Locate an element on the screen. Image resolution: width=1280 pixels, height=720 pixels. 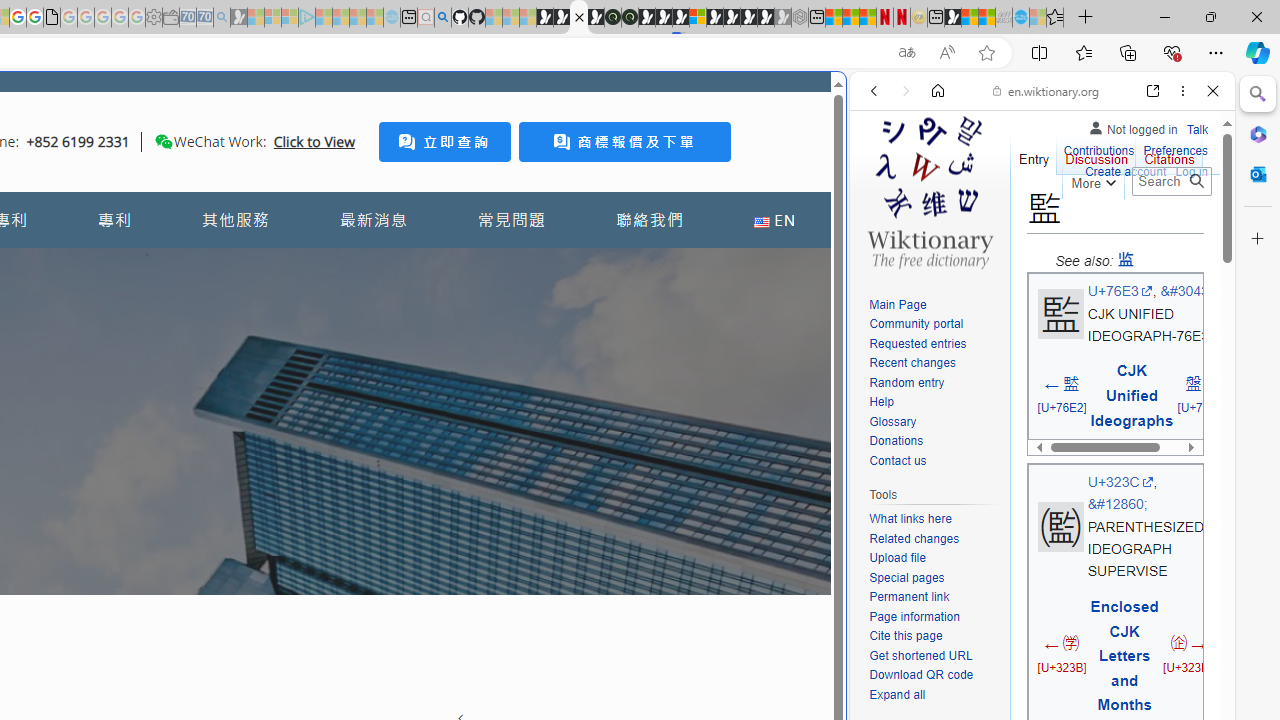
Permanent link is located at coordinates (909, 596).